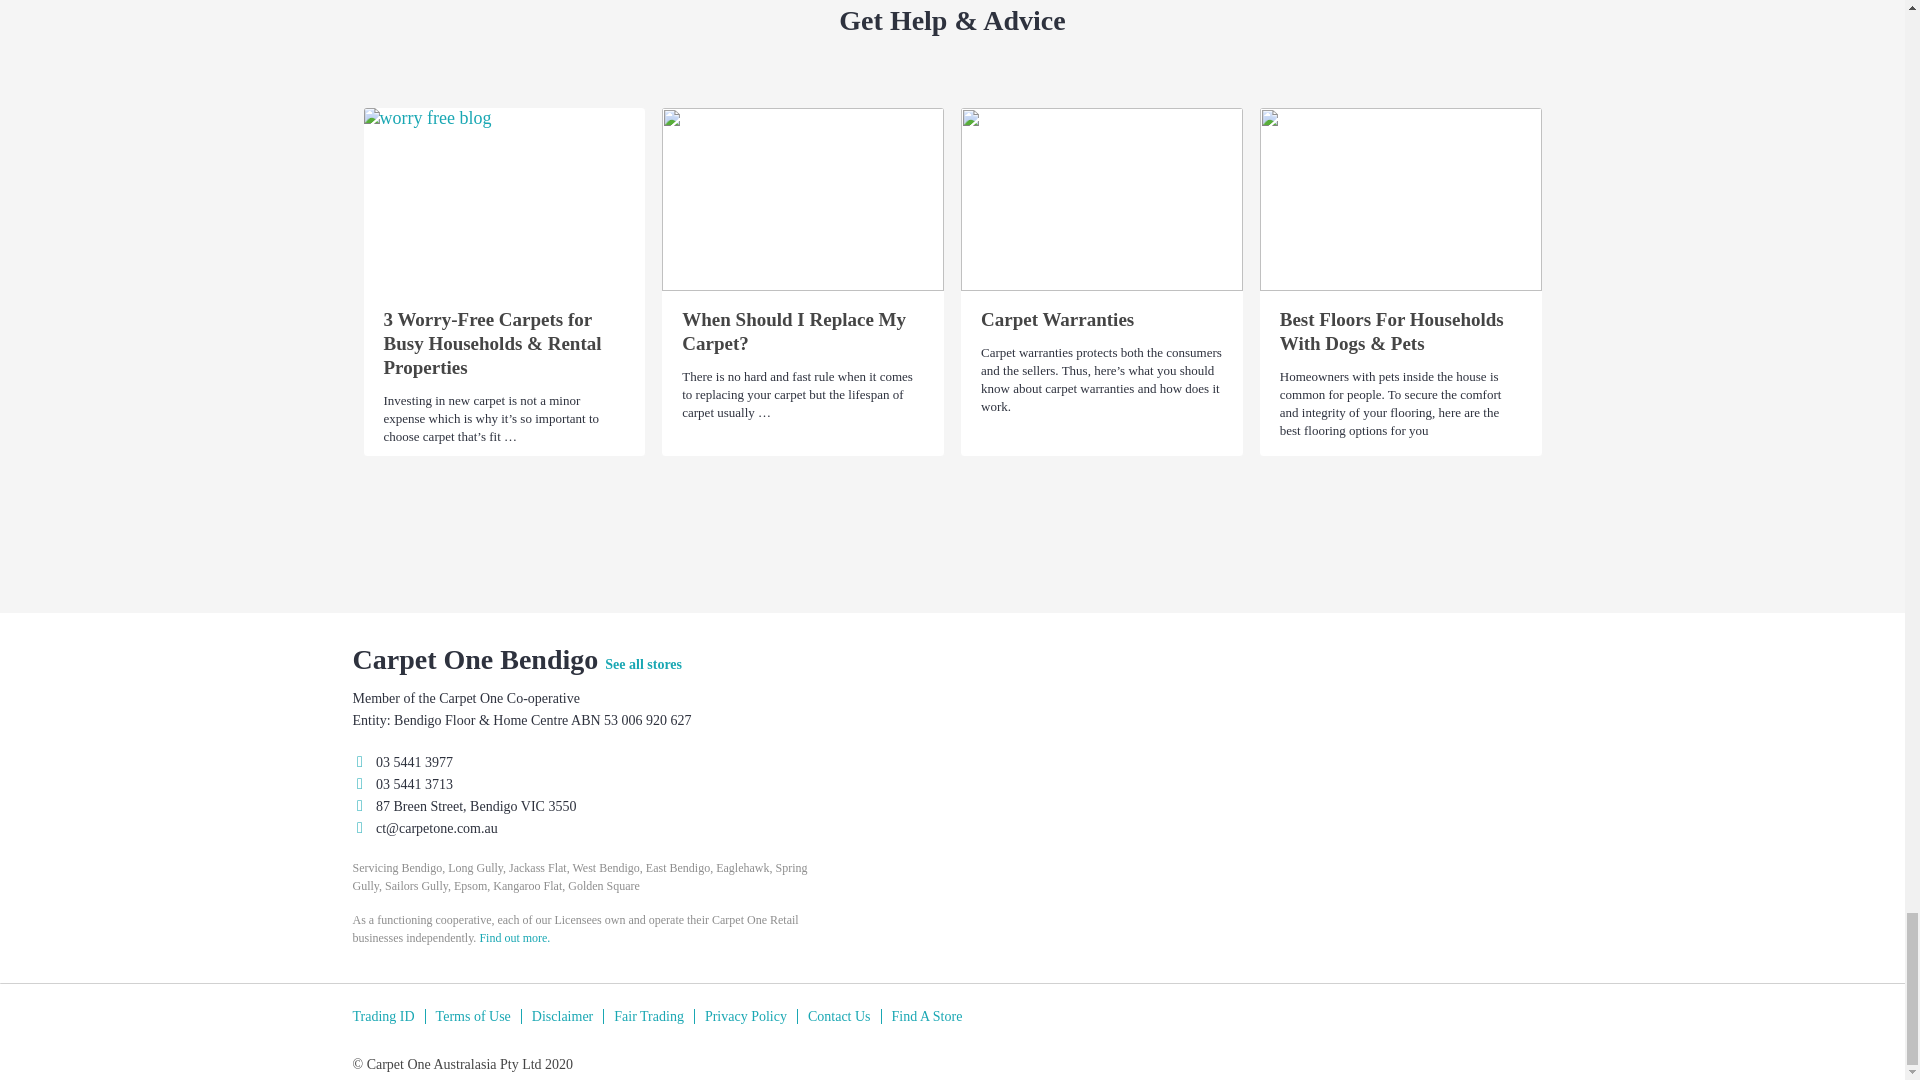 The image size is (1920, 1080). What do you see at coordinates (803, 199) in the screenshot?
I see `When Should I Replace My Carpet?` at bounding box center [803, 199].